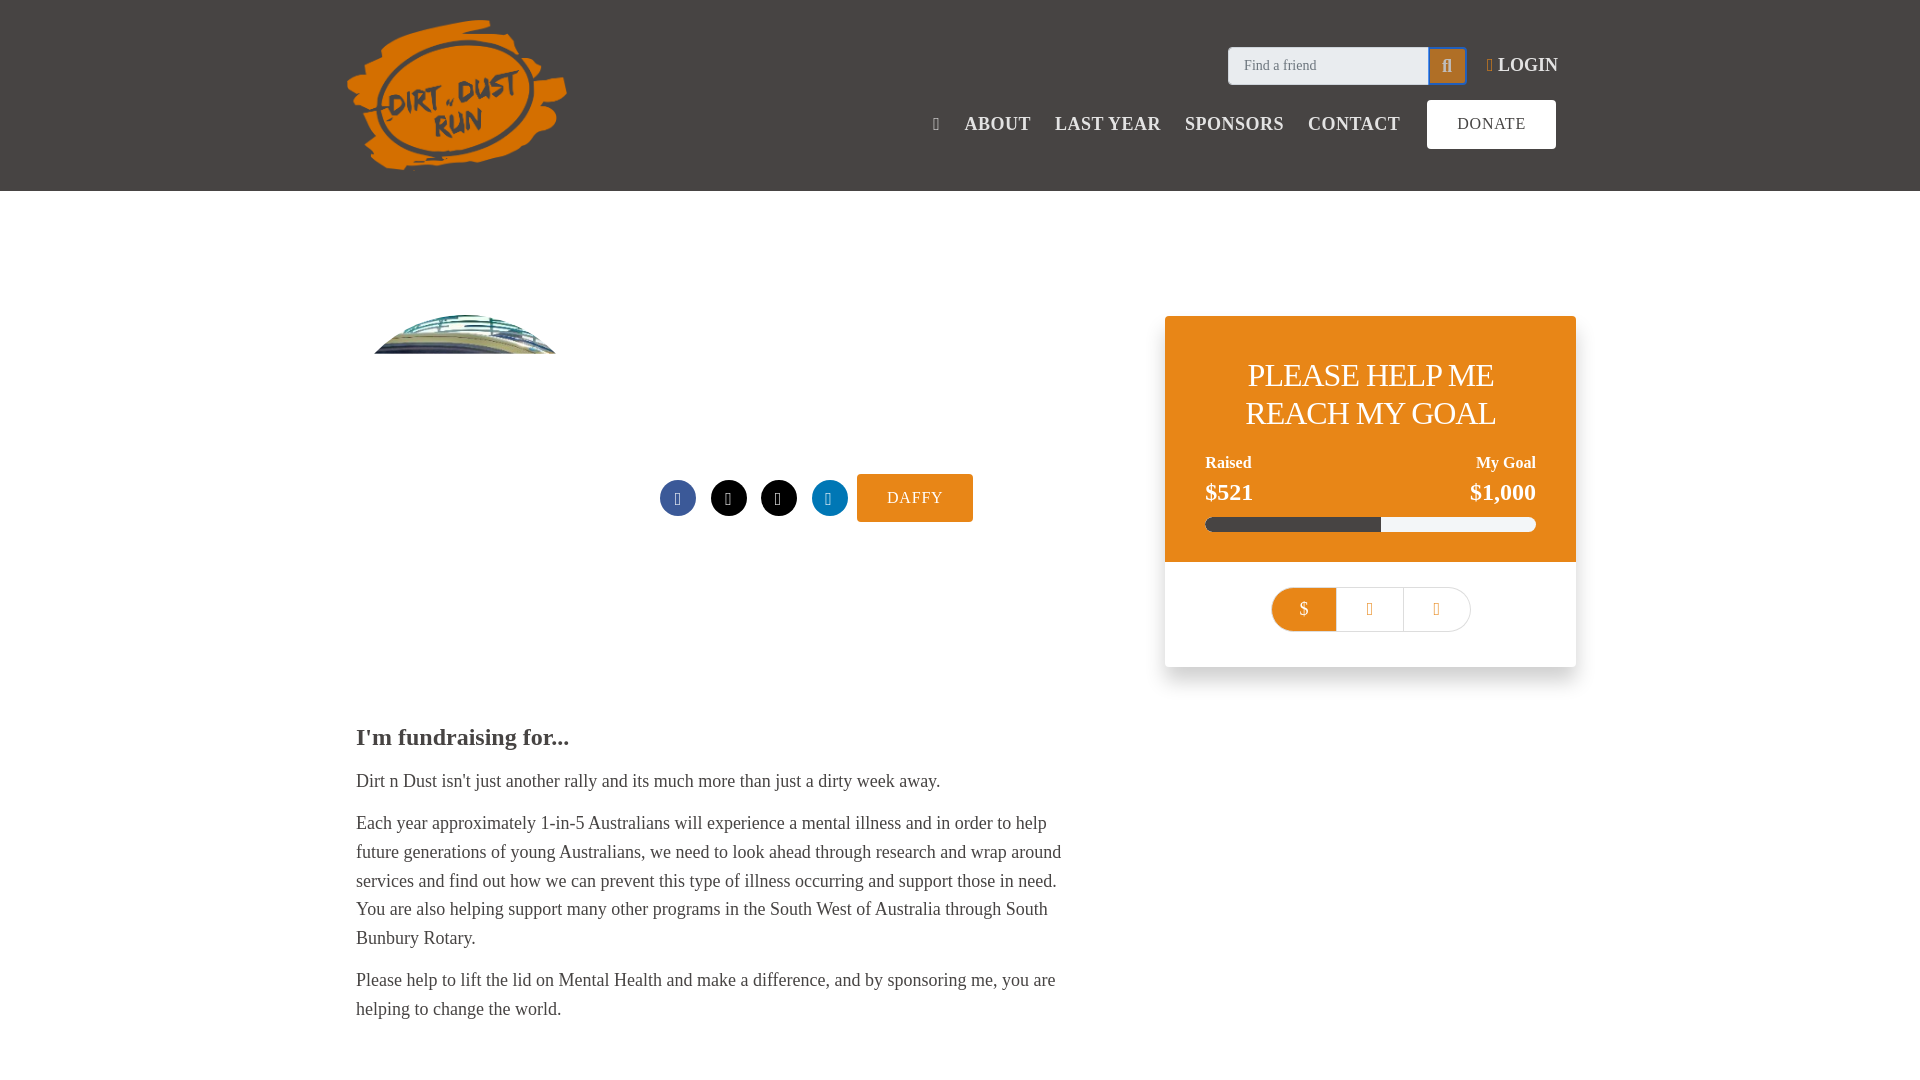  What do you see at coordinates (1354, 124) in the screenshot?
I see `CONTACT` at bounding box center [1354, 124].